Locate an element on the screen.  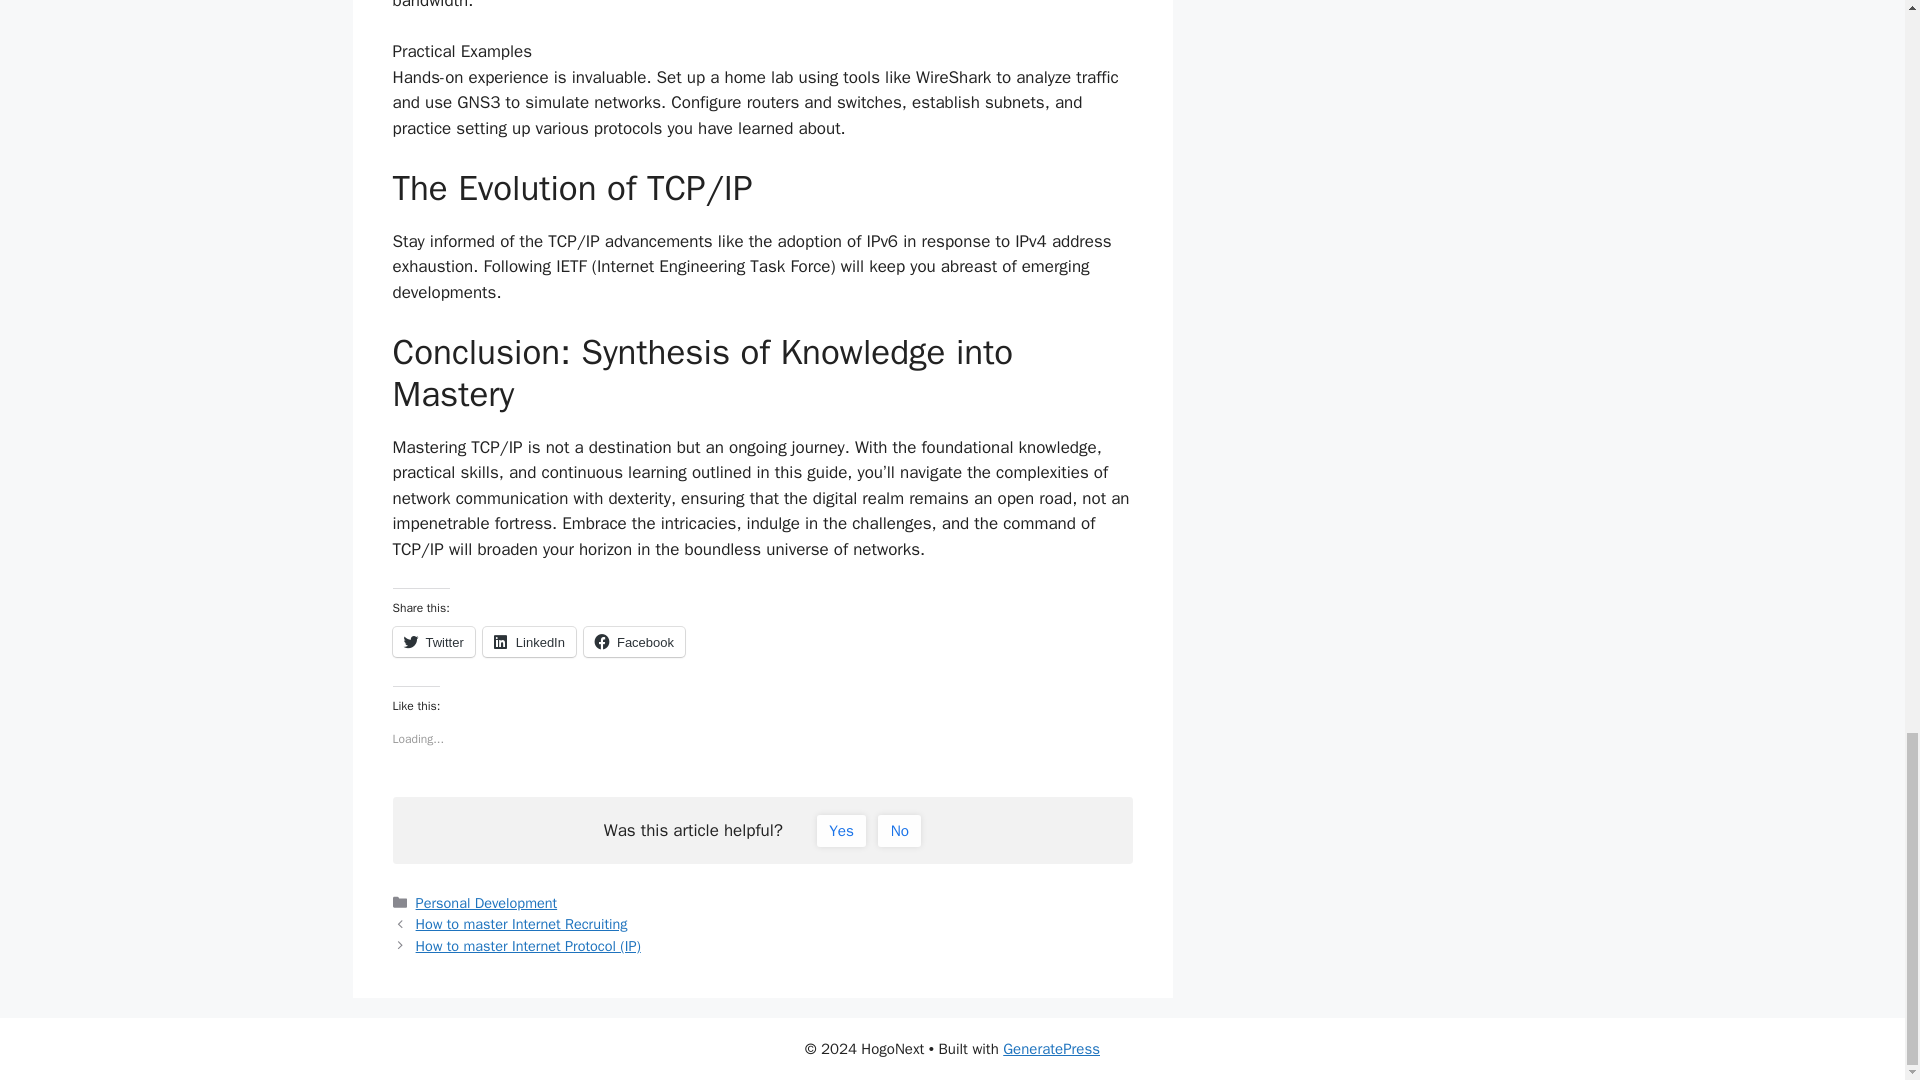
Click to share on Facebook is located at coordinates (634, 642).